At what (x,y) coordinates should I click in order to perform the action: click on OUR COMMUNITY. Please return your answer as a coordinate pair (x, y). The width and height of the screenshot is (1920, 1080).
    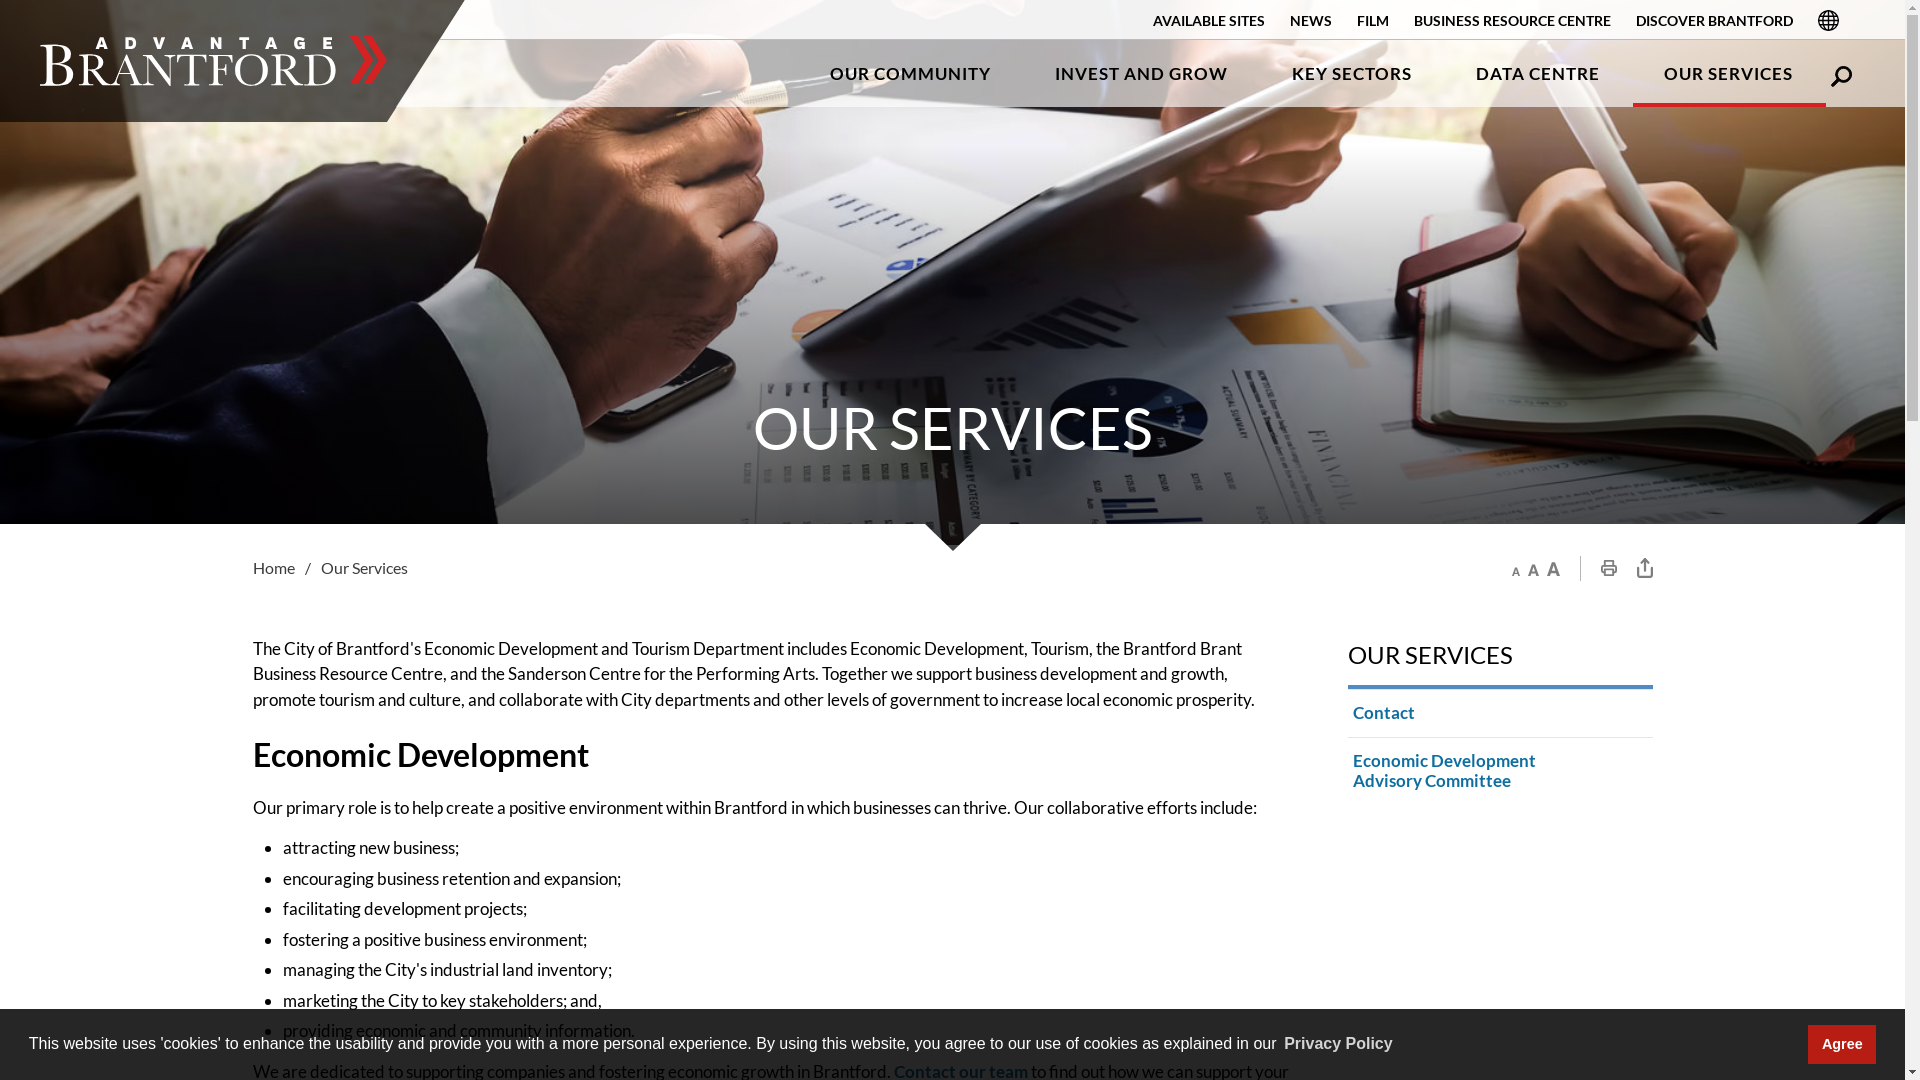
    Looking at the image, I should click on (910, 74).